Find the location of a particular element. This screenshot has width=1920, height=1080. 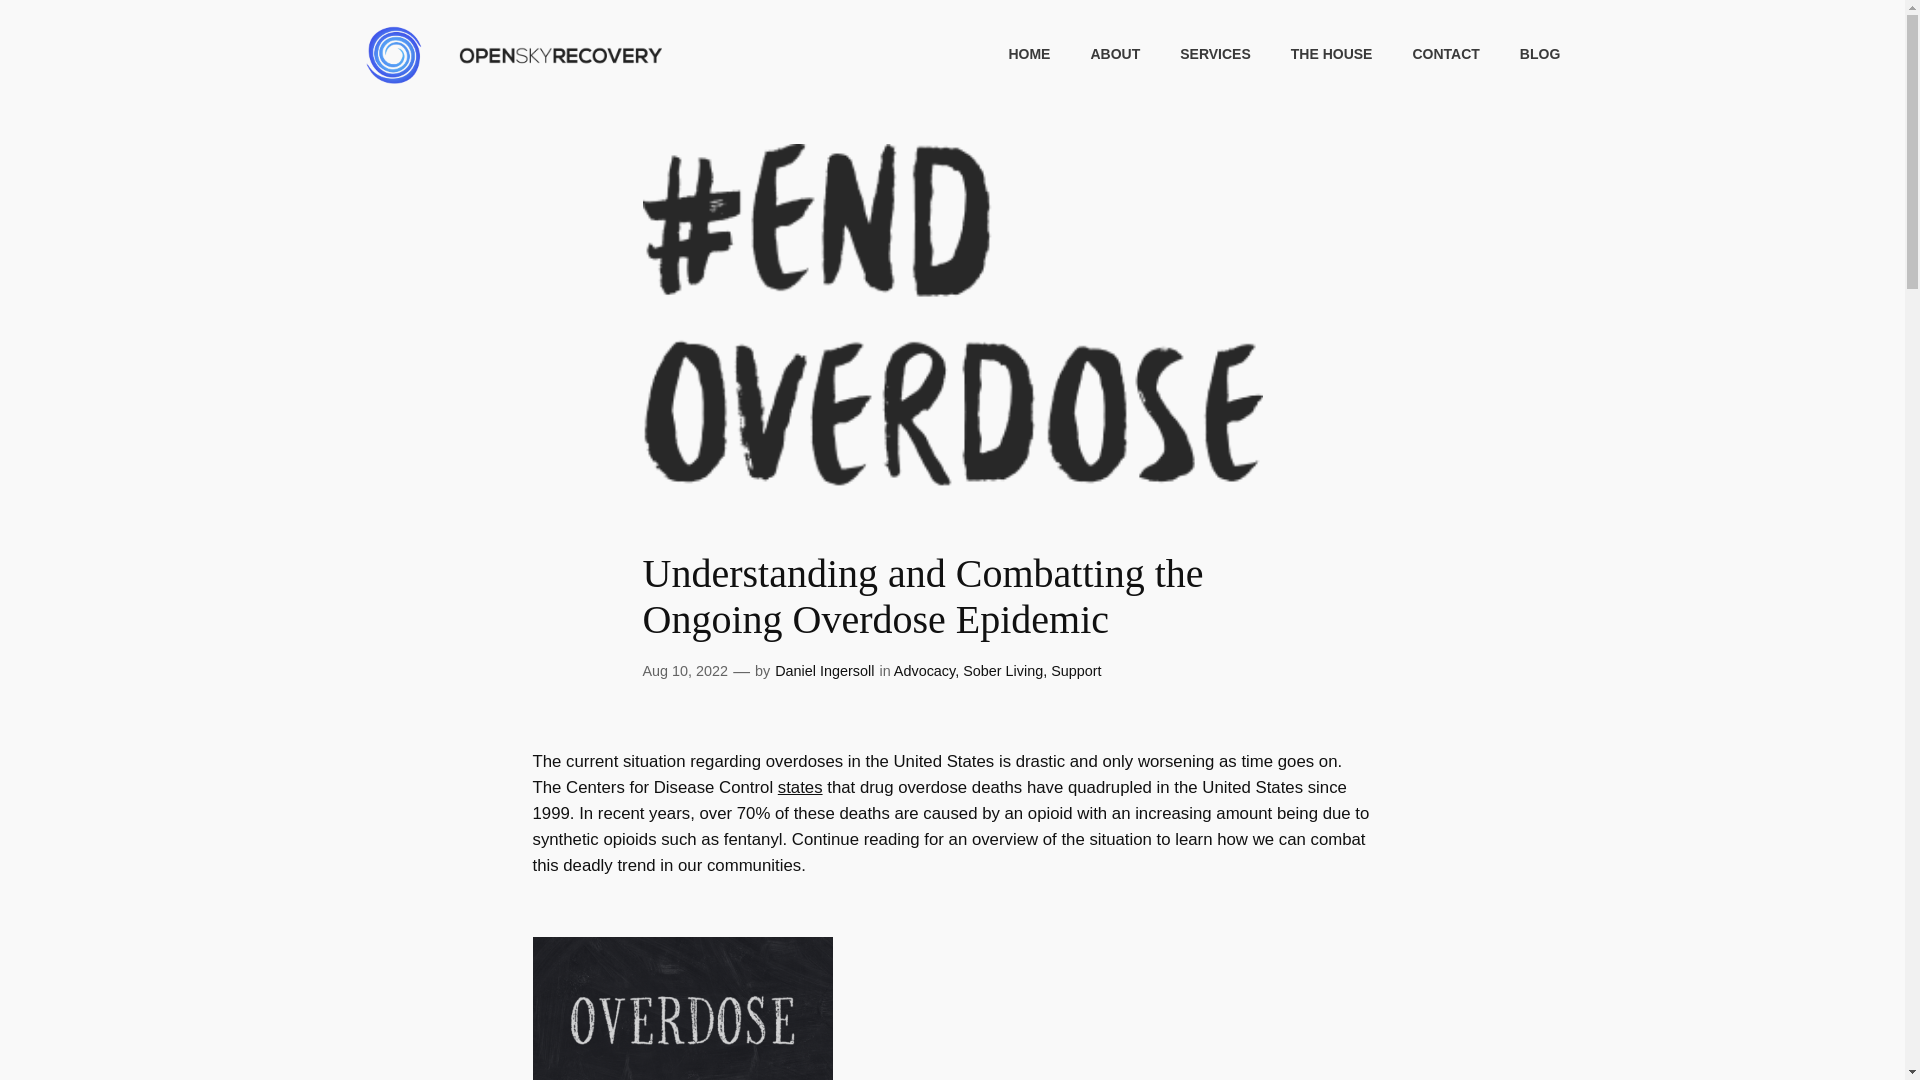

Aug 10, 2022 is located at coordinates (684, 671).